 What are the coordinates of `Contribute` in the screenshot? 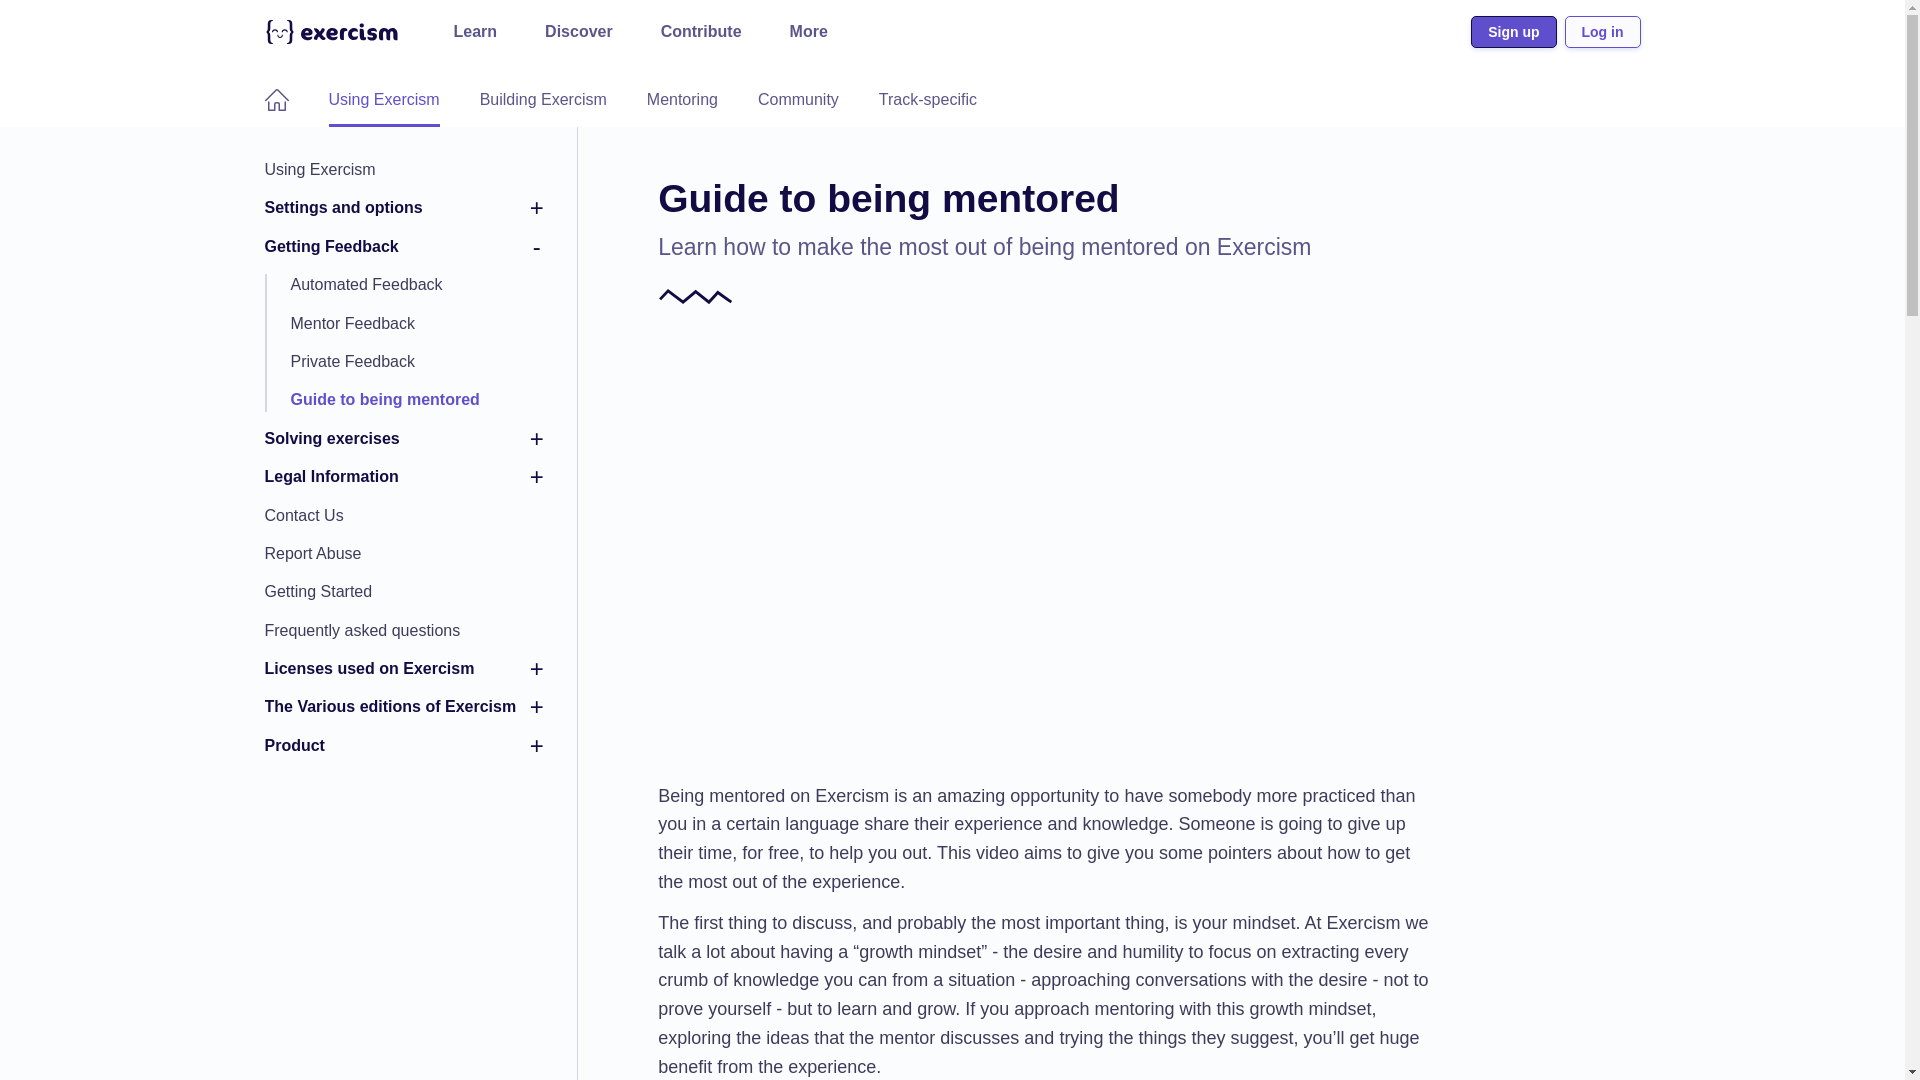 It's located at (702, 32).